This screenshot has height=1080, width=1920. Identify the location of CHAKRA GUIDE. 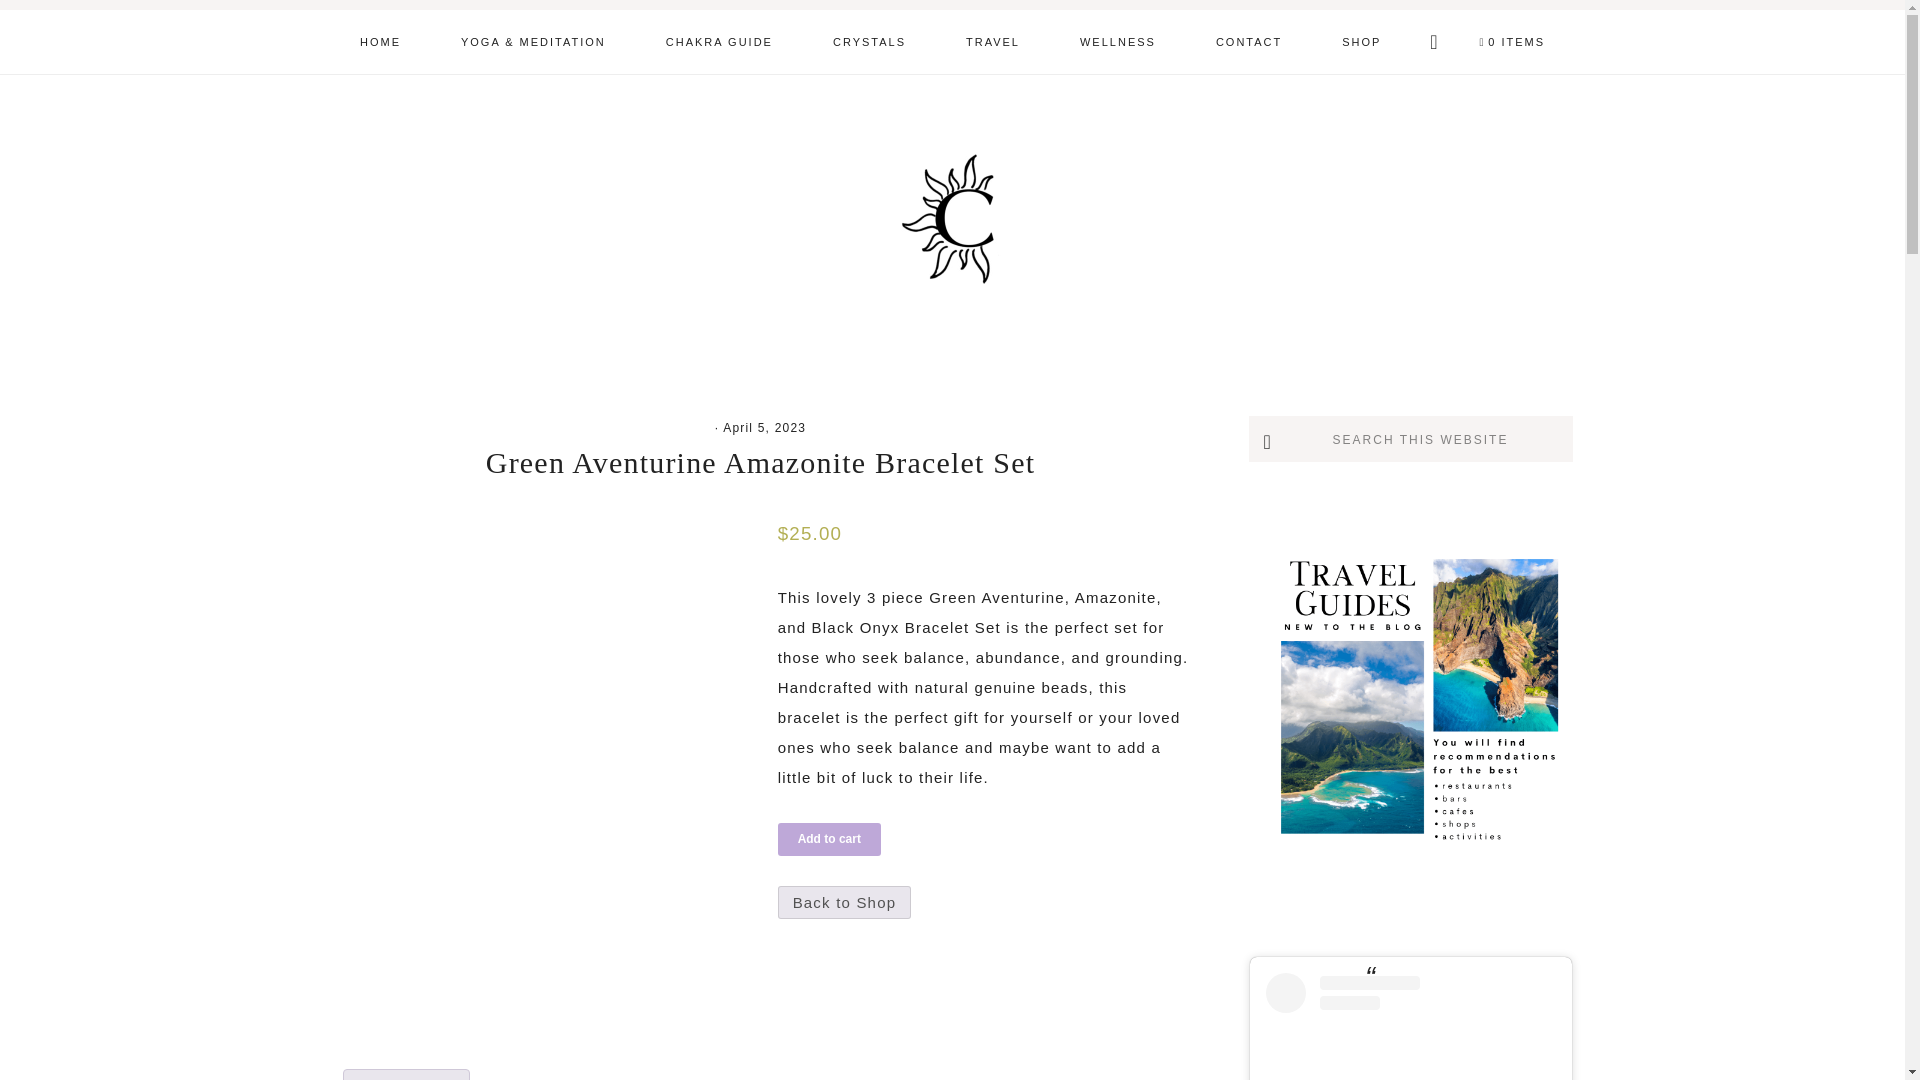
(718, 41).